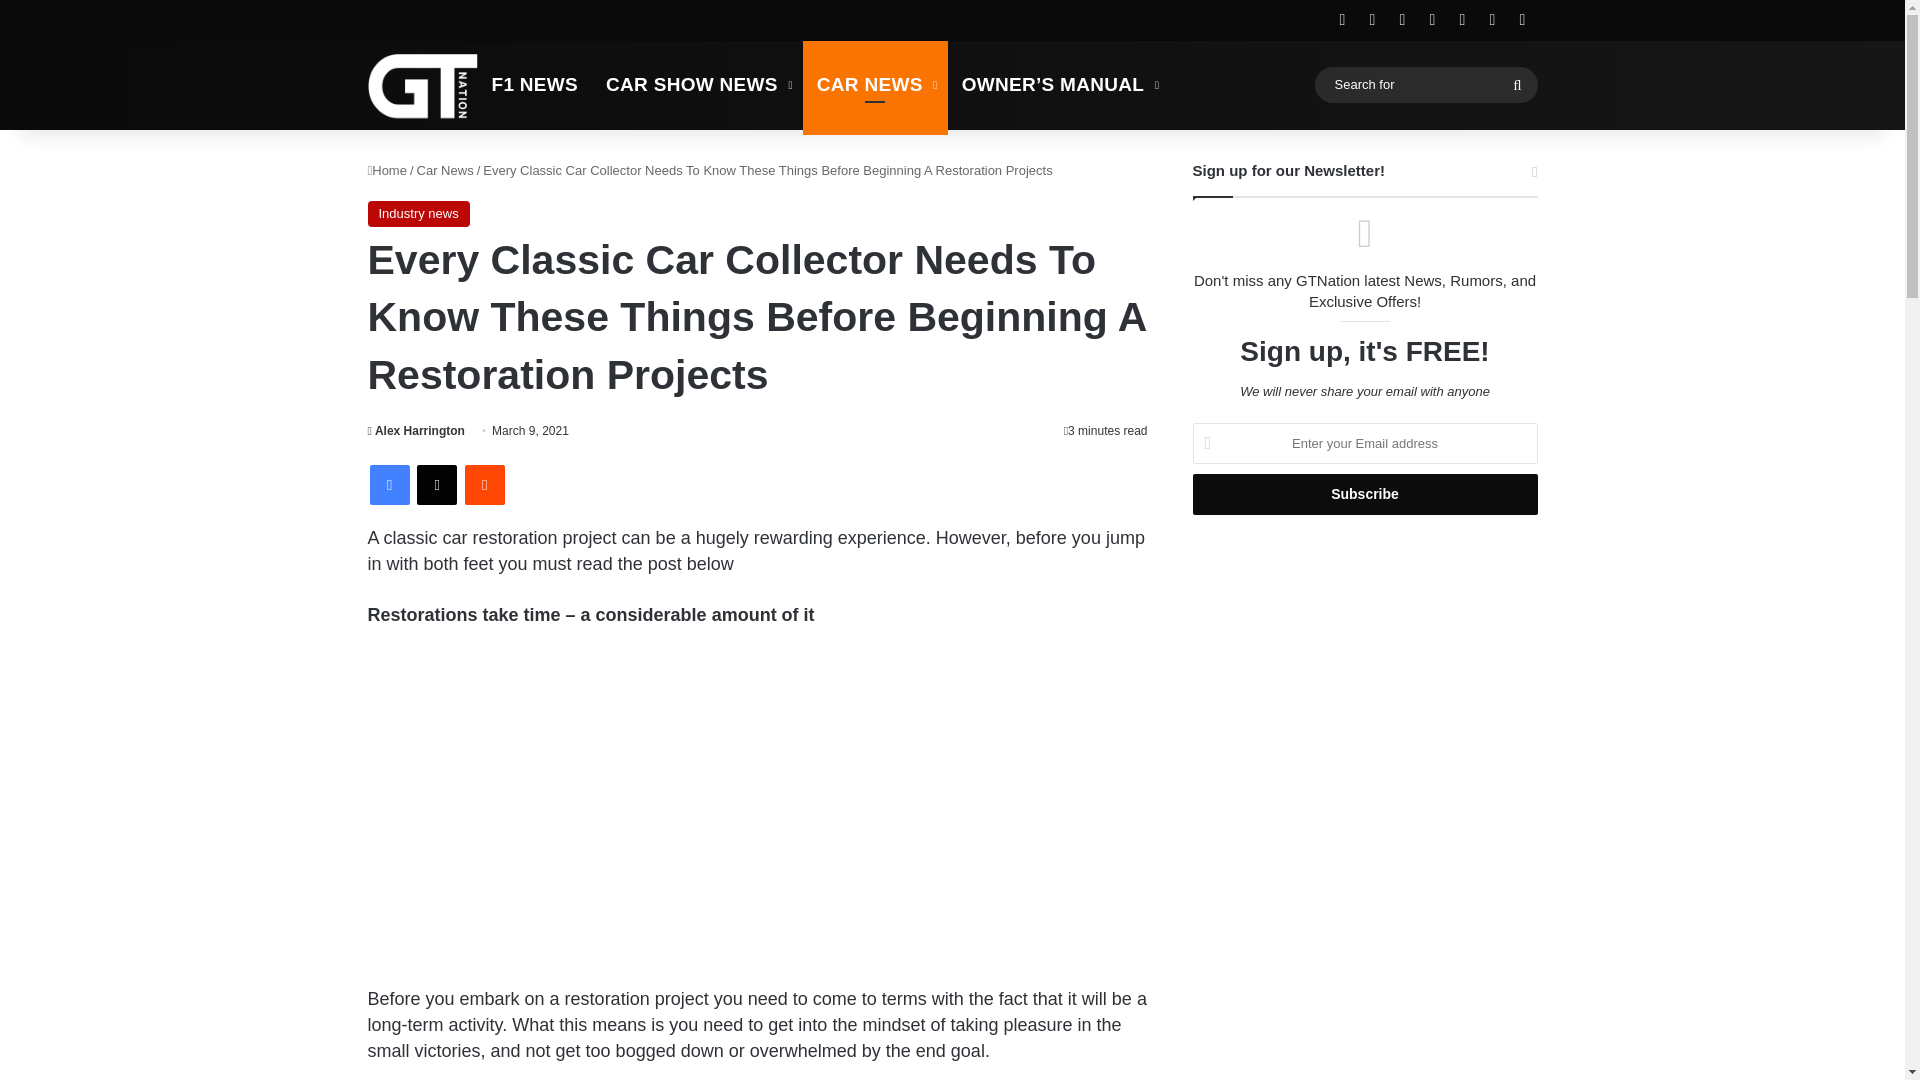  I want to click on Facebook, so click(390, 485).